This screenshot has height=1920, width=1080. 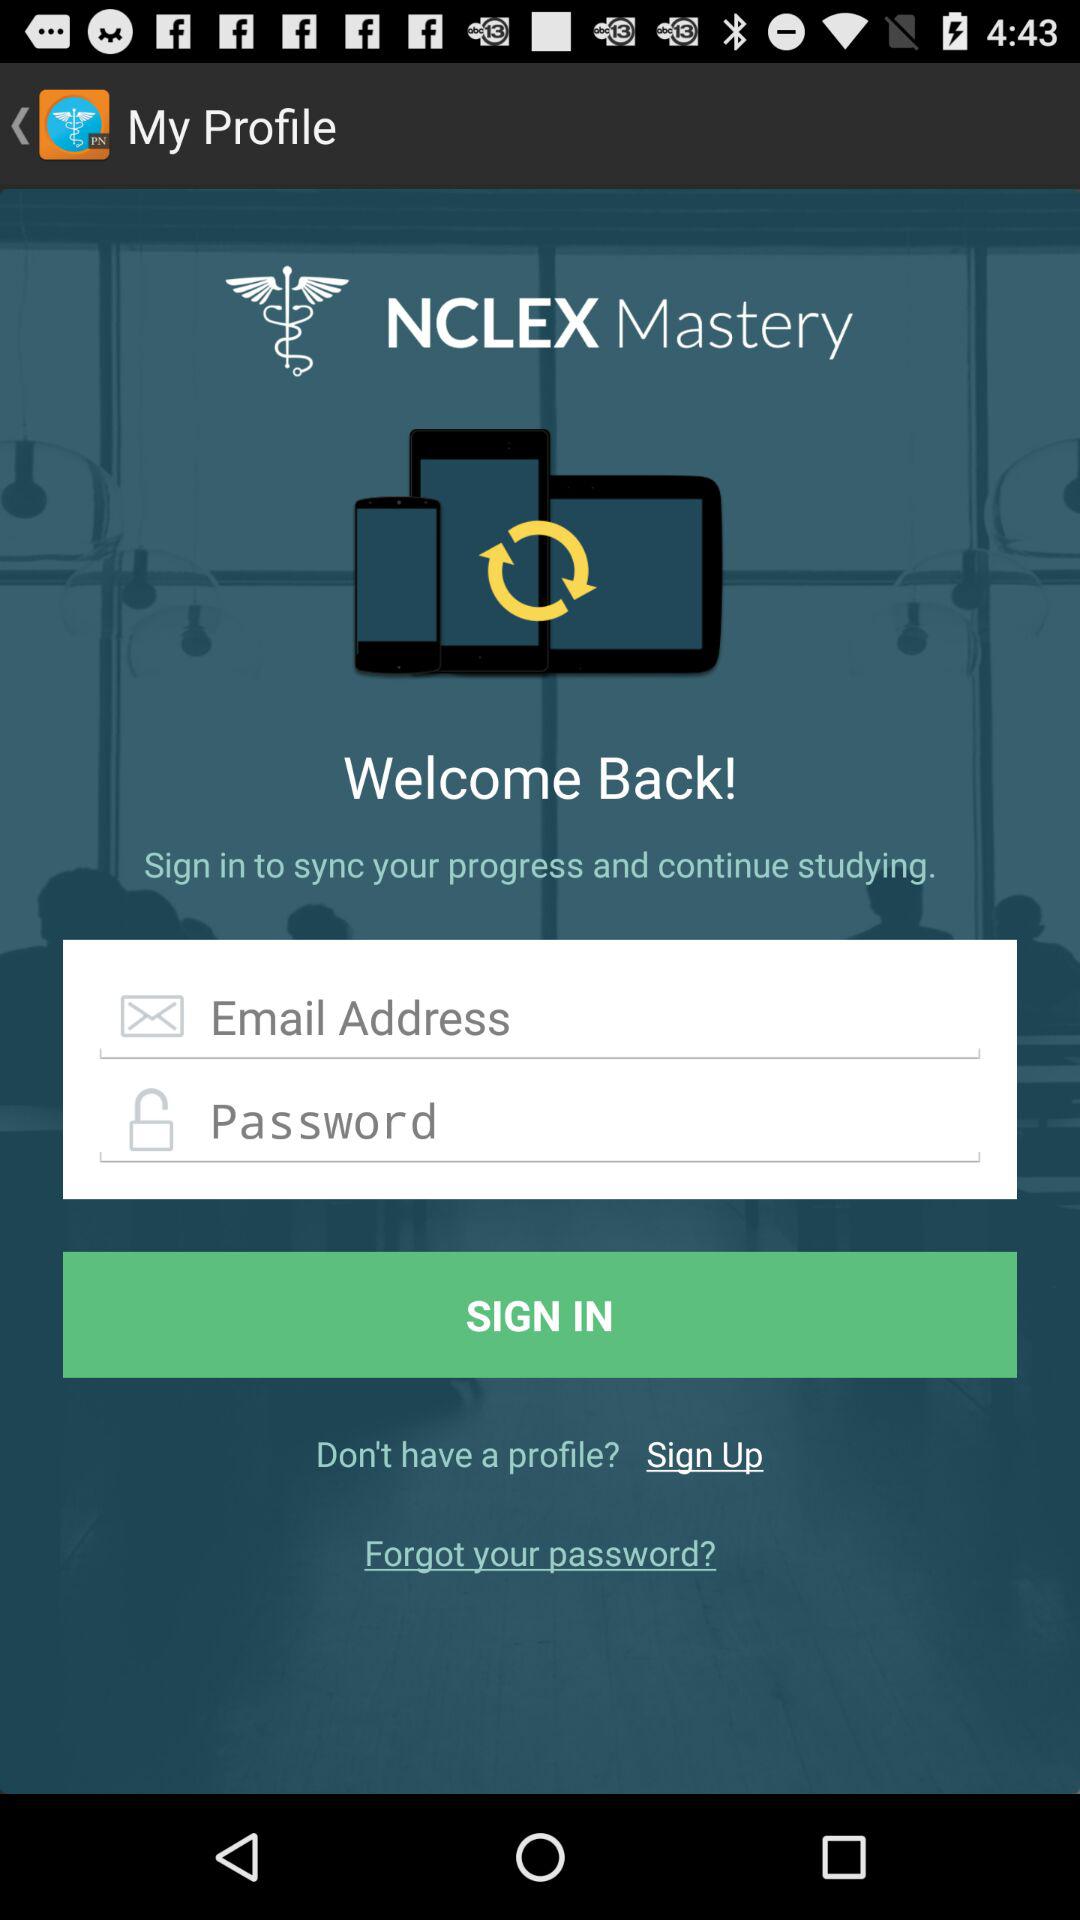 What do you see at coordinates (540, 1018) in the screenshot?
I see `creat message` at bounding box center [540, 1018].